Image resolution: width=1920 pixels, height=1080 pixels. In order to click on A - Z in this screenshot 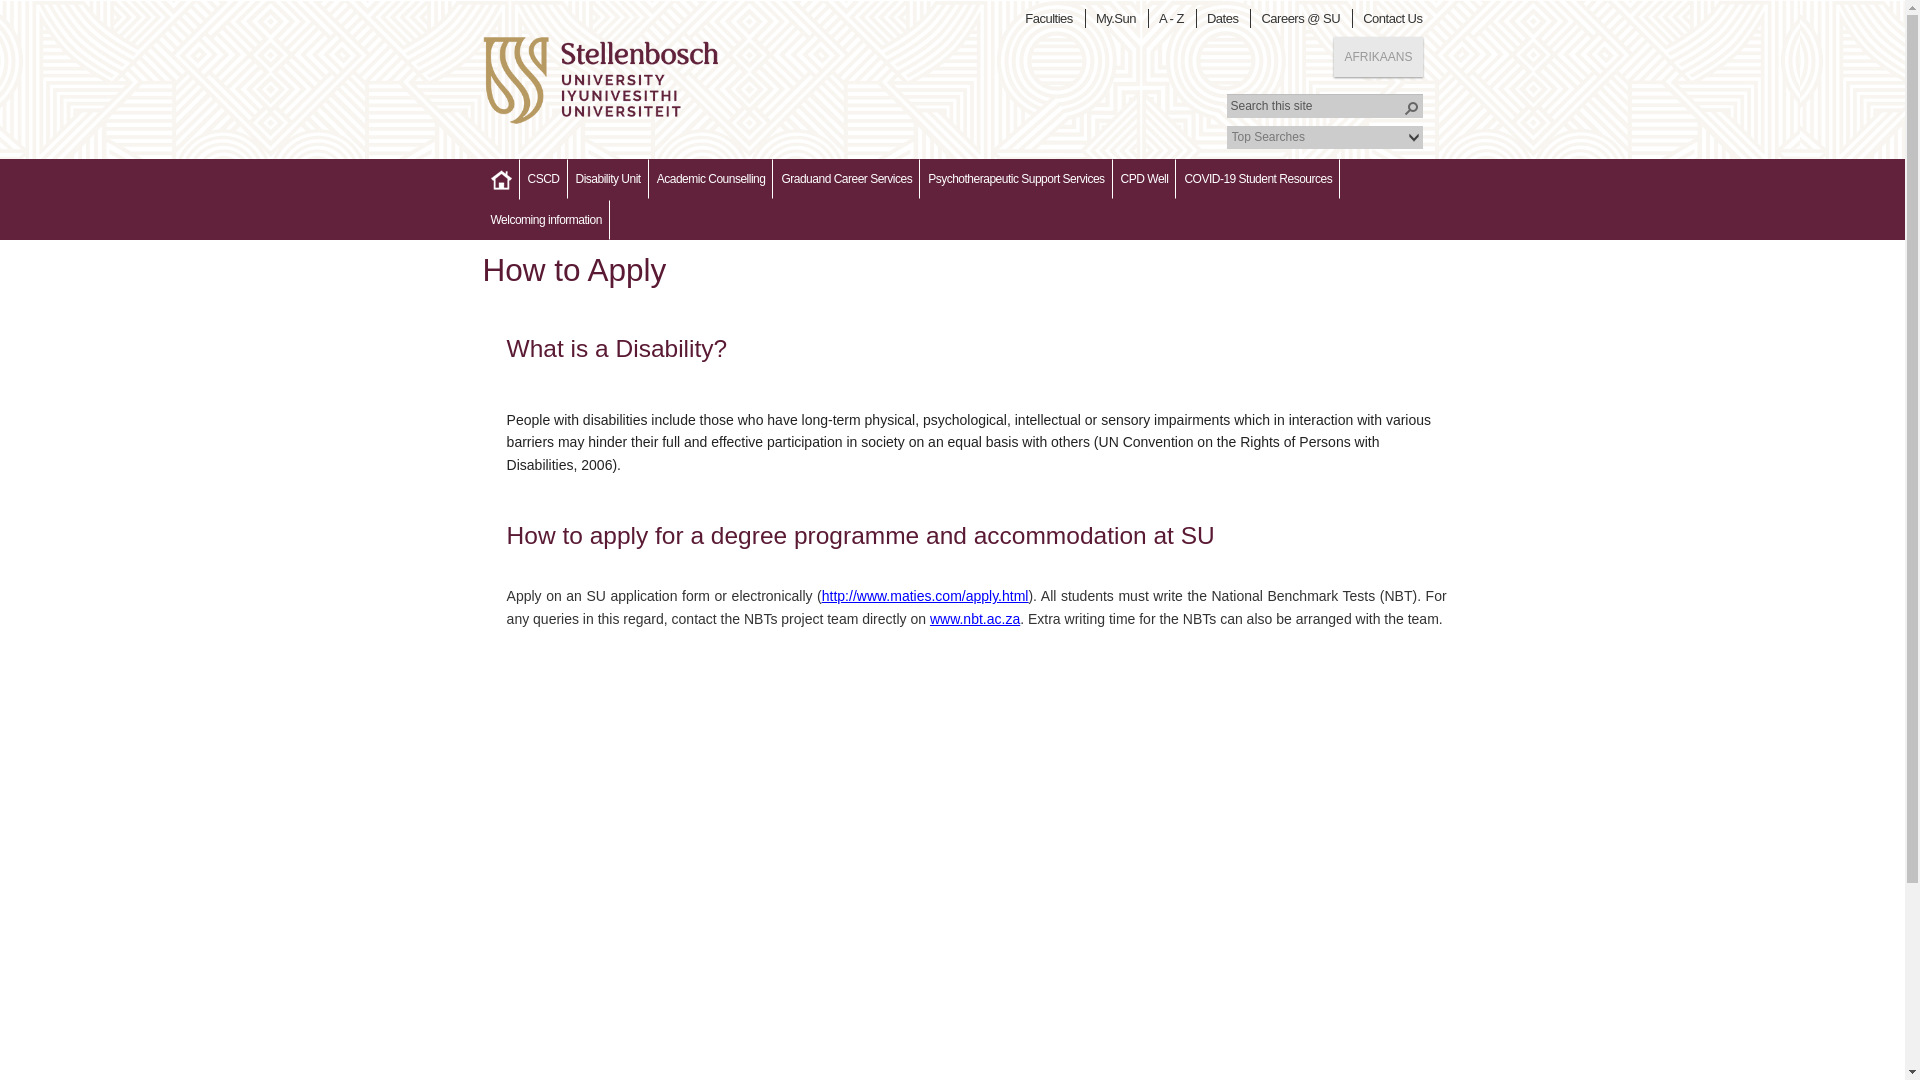, I will do `click(1174, 18)`.